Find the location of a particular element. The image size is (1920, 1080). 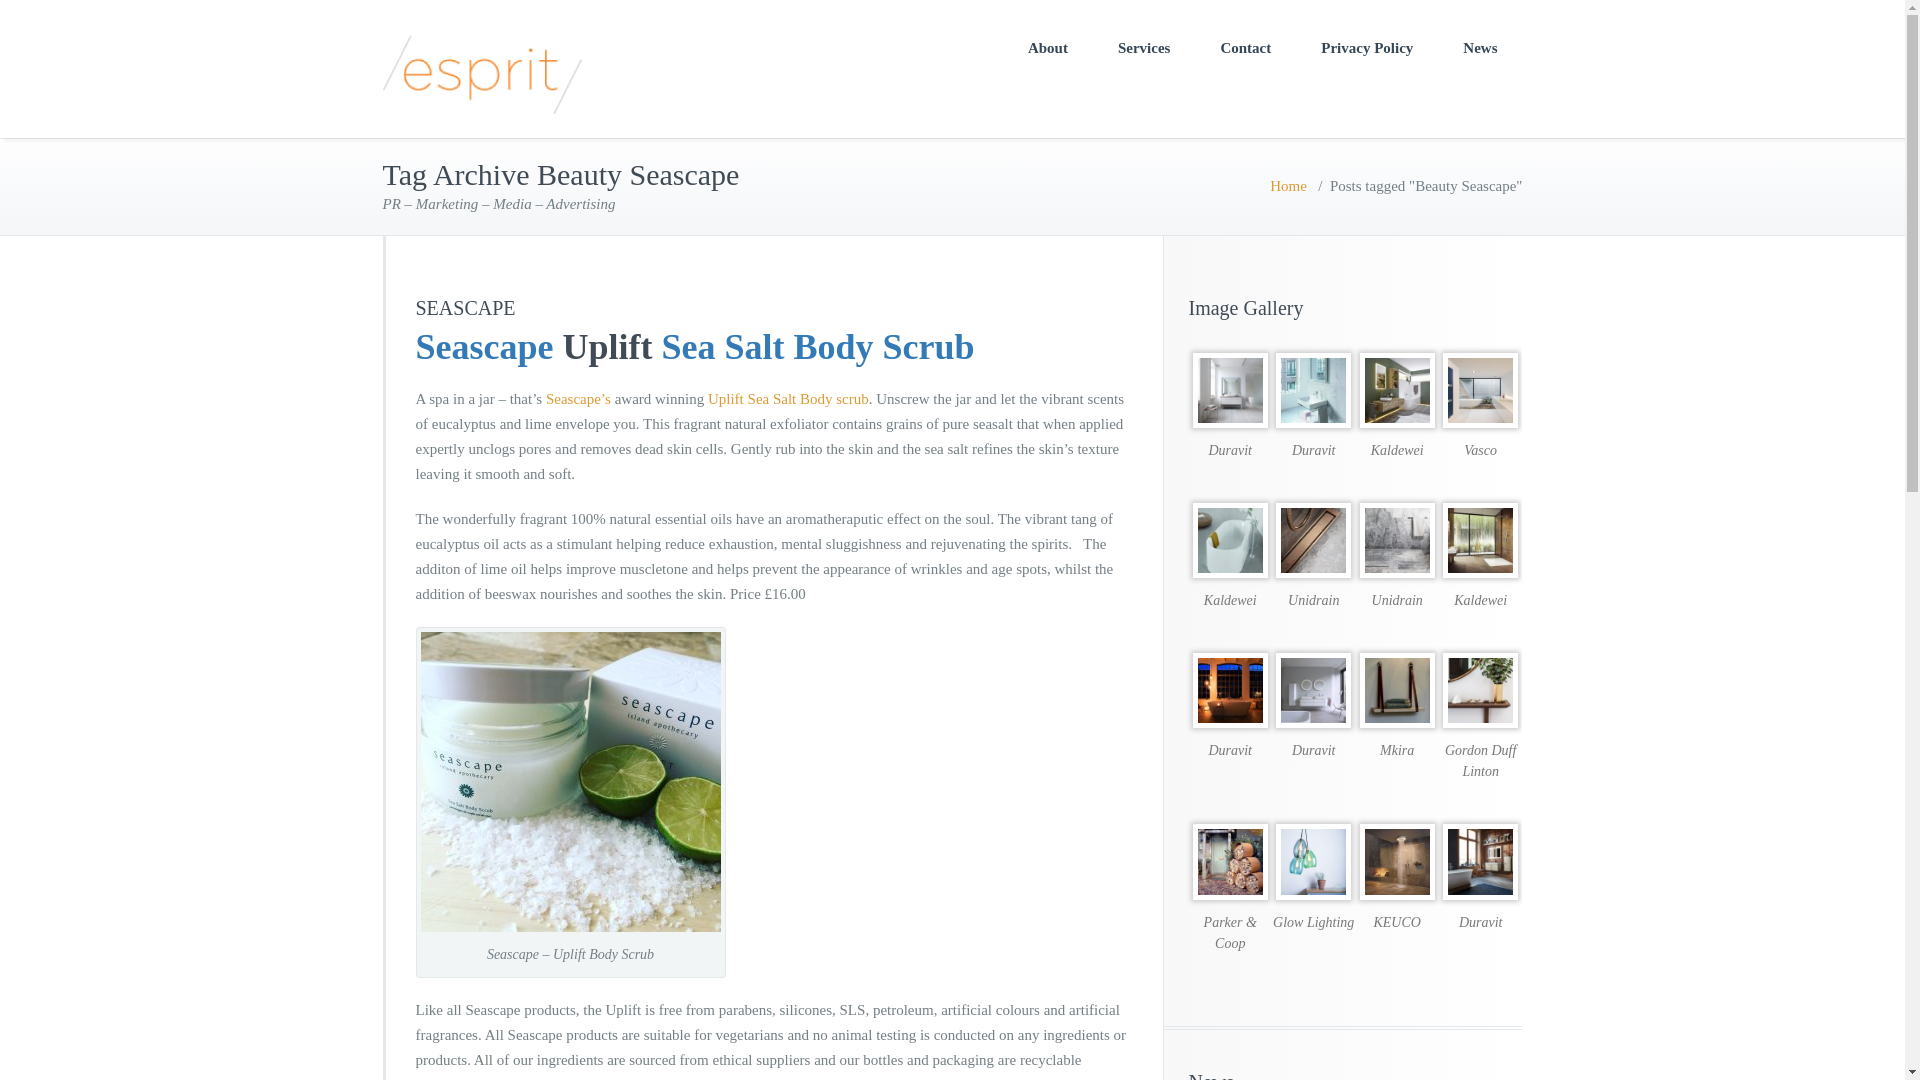

Seascape is located at coordinates (485, 347).